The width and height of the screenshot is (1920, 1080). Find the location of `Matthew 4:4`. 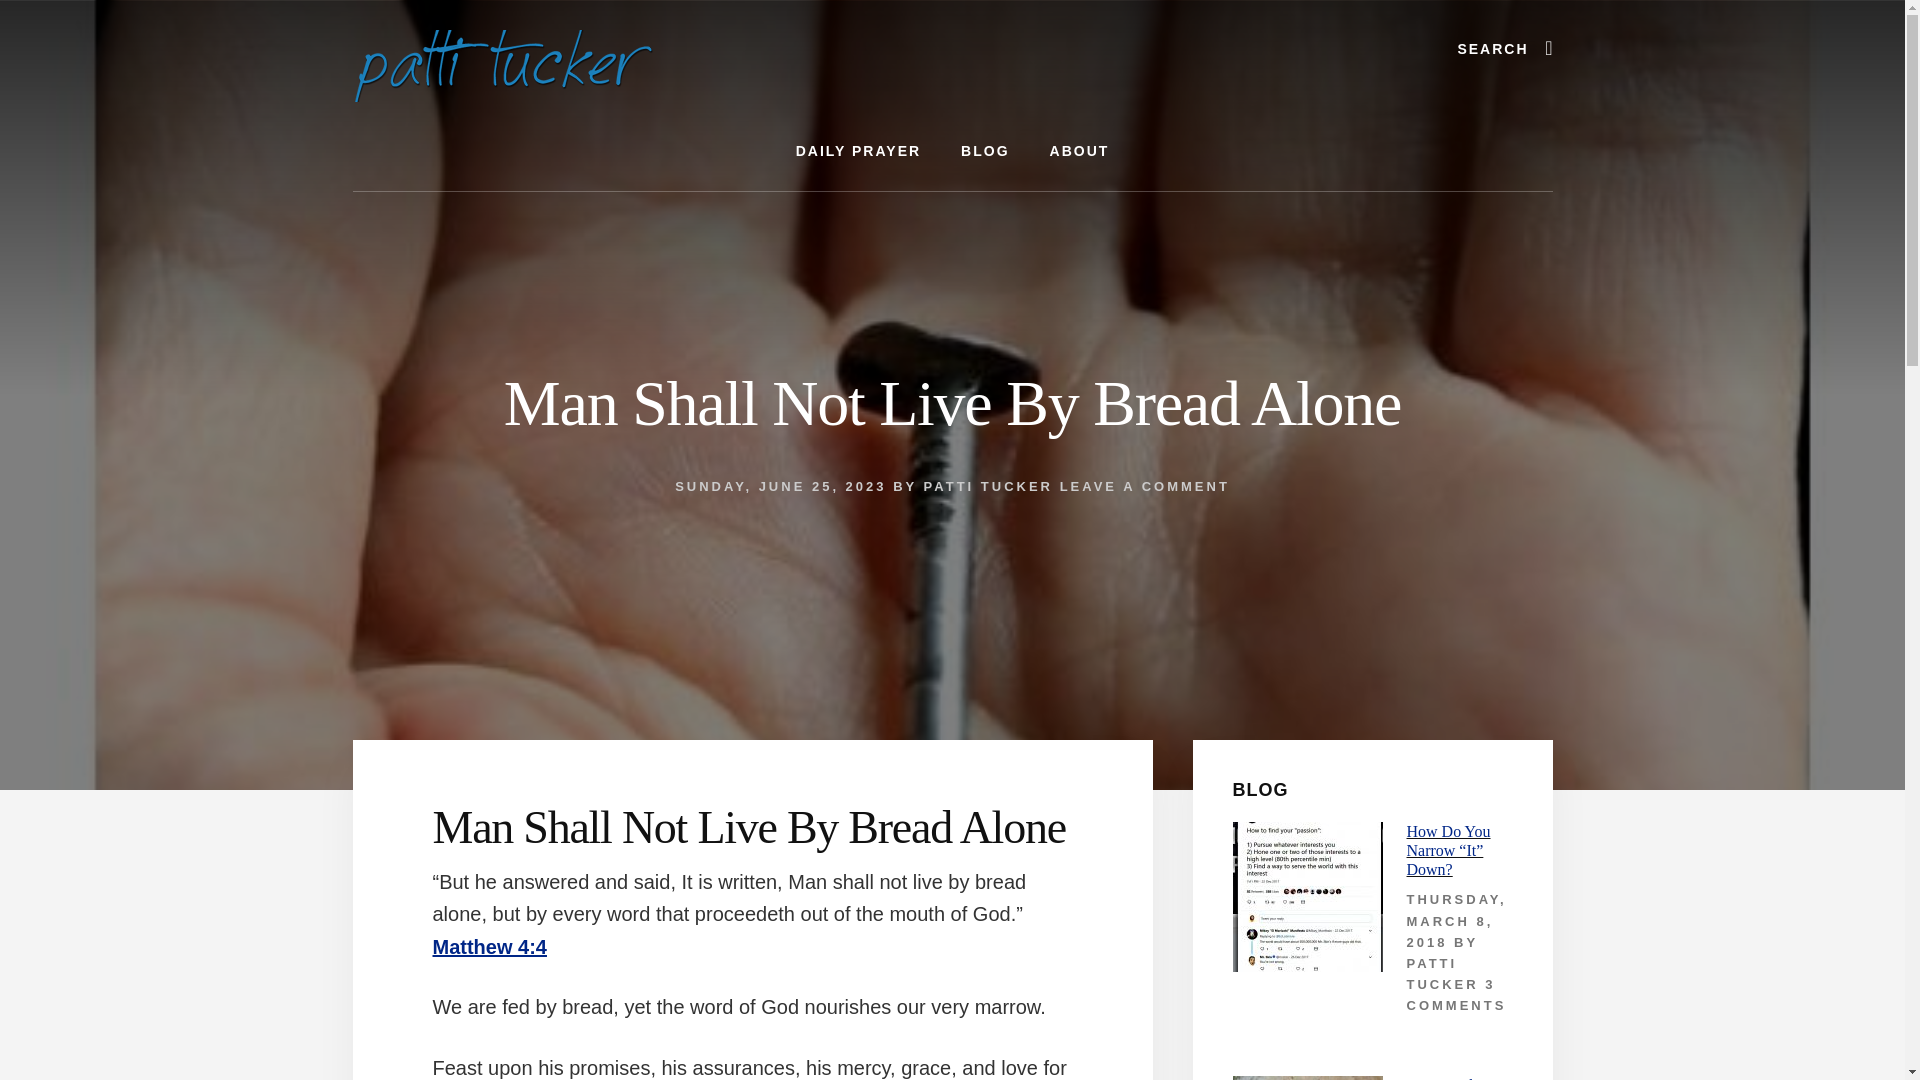

Matthew 4:4 is located at coordinates (488, 946).